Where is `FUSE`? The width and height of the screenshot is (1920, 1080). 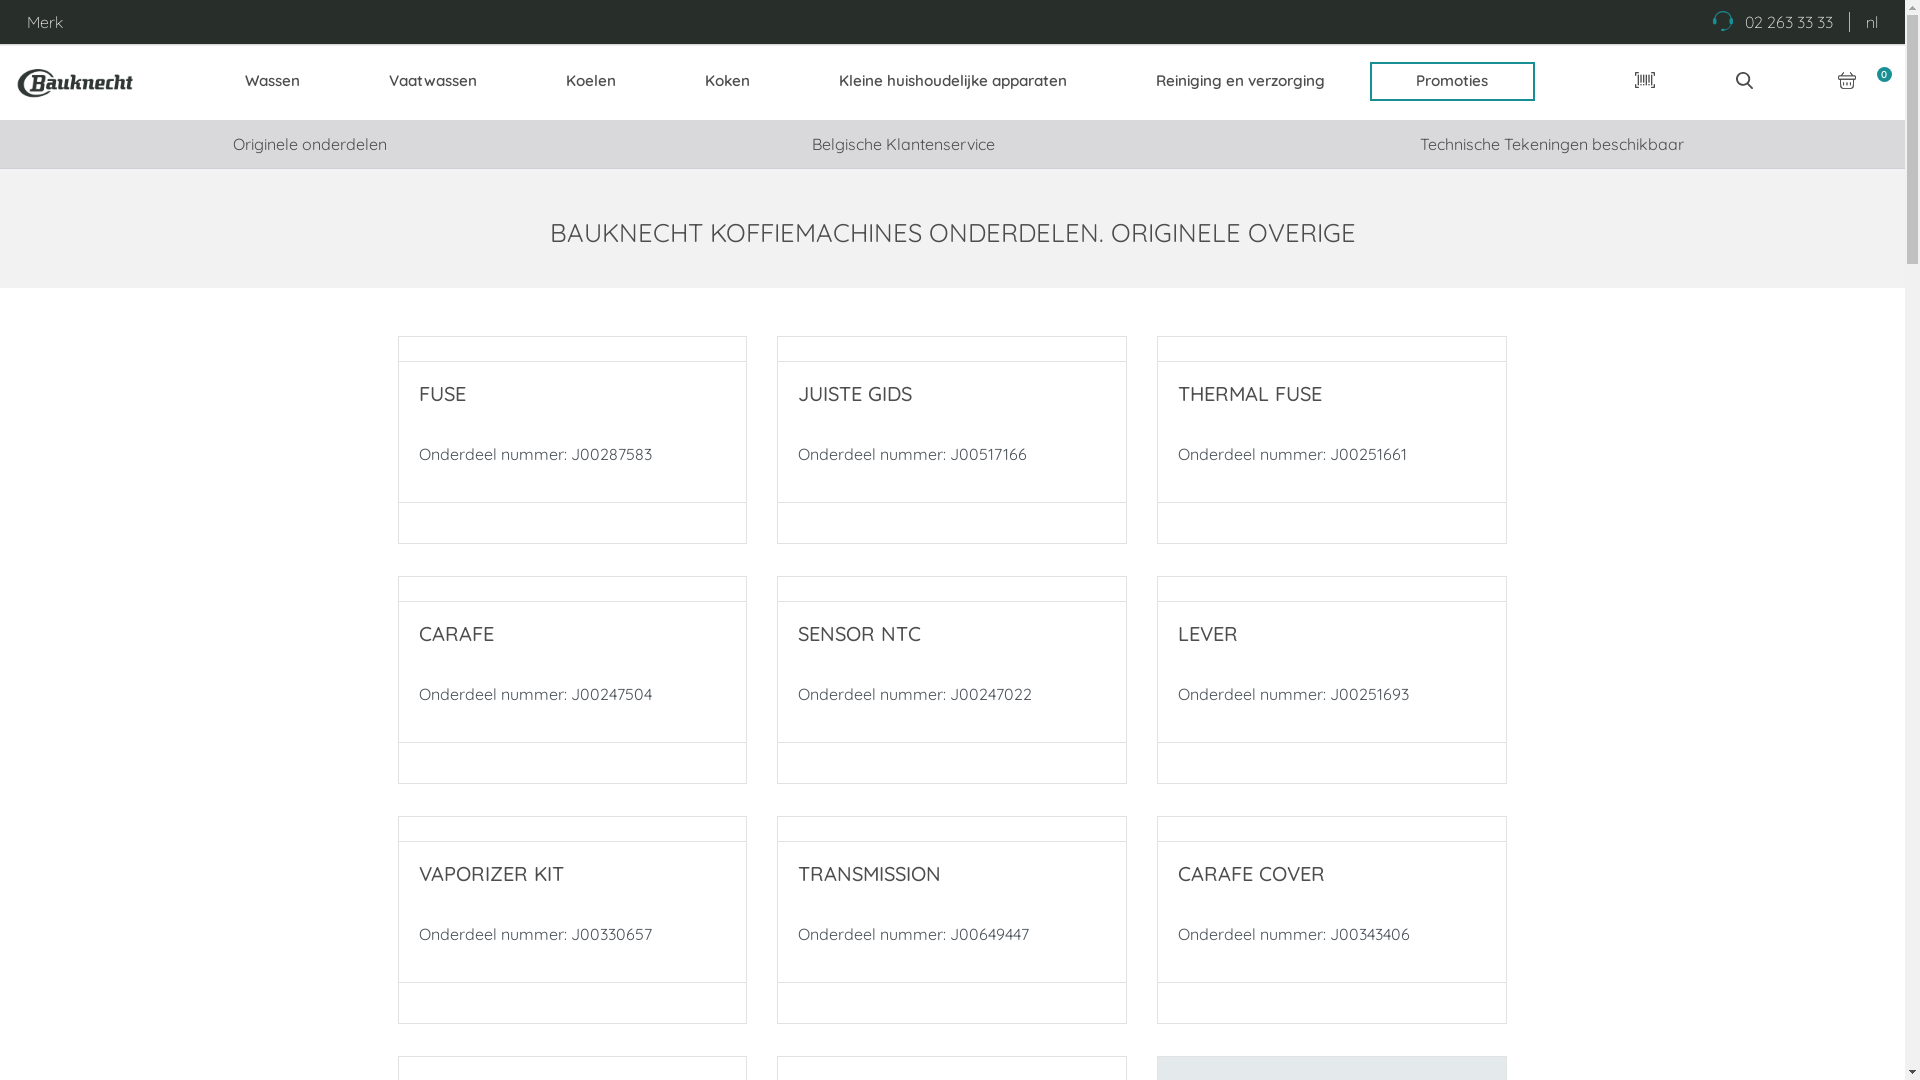 FUSE is located at coordinates (442, 394).